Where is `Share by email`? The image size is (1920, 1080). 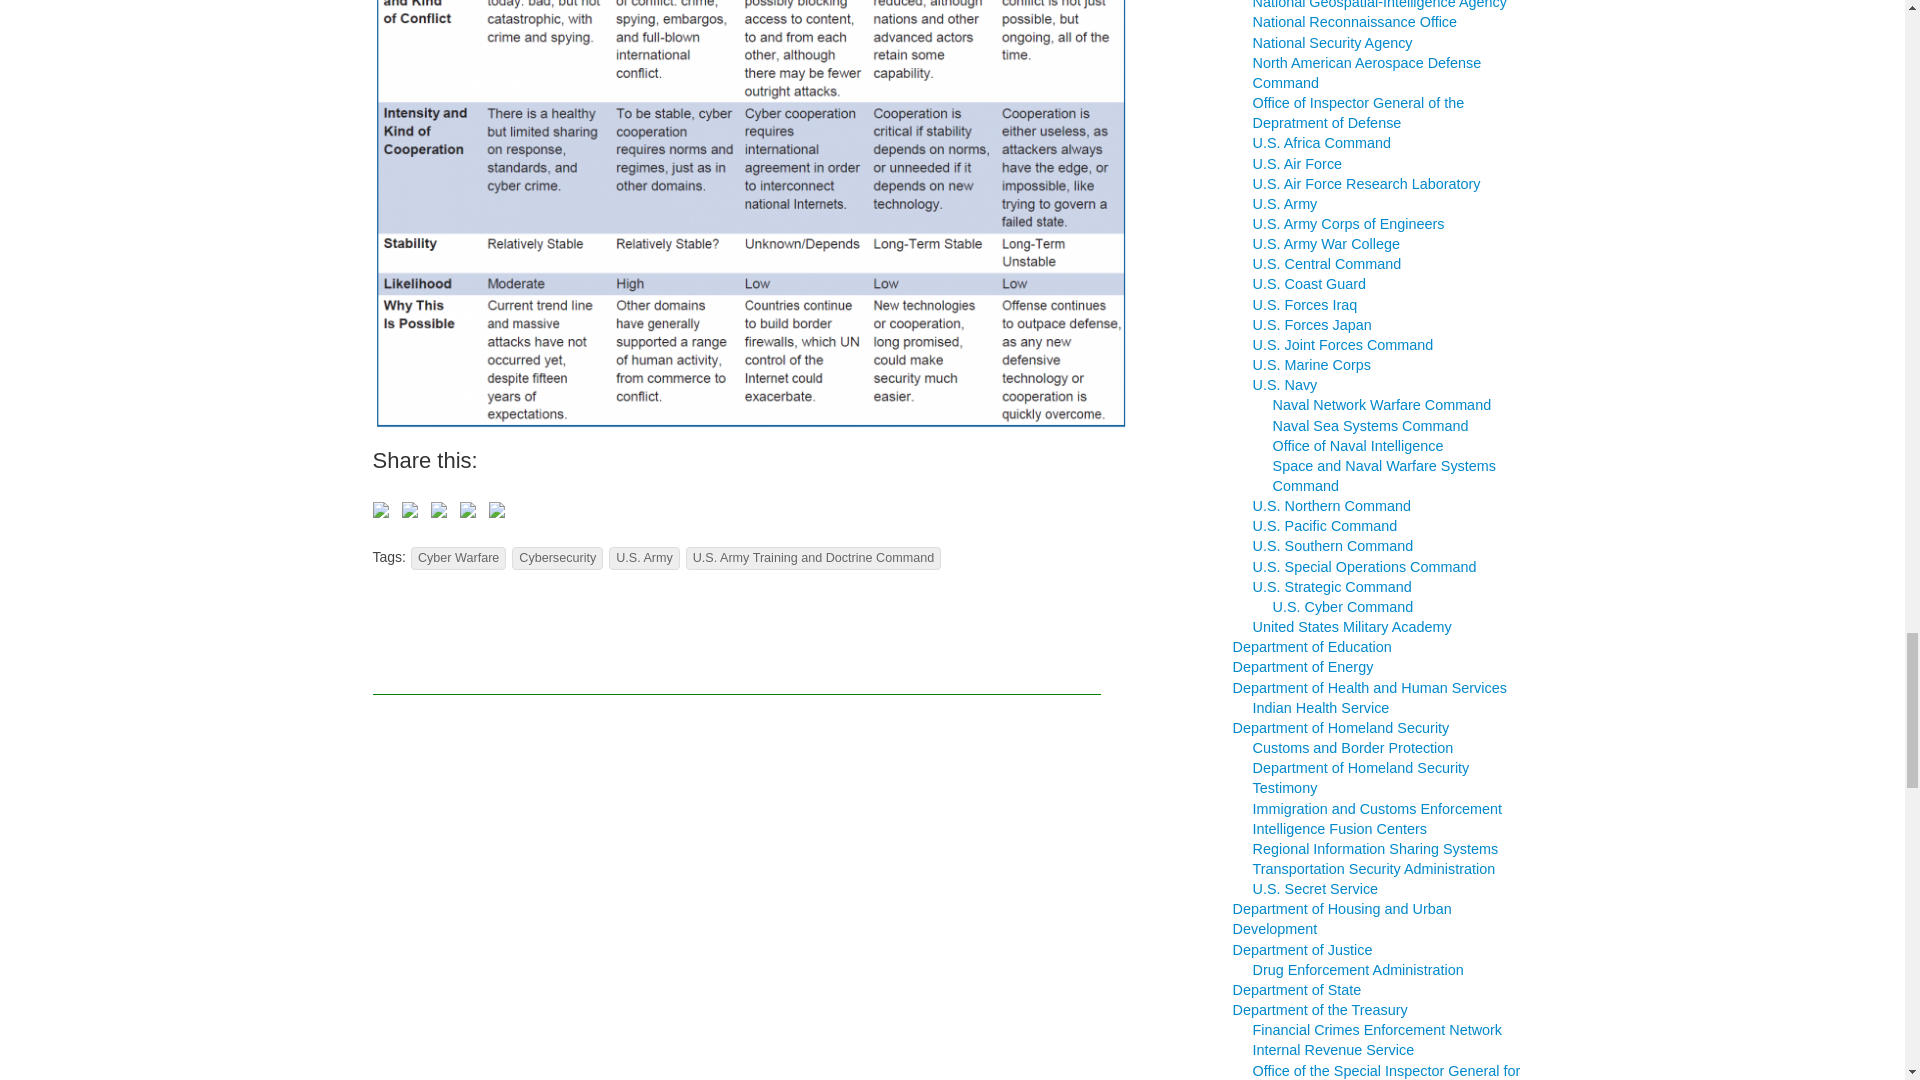
Share by email is located at coordinates (500, 514).